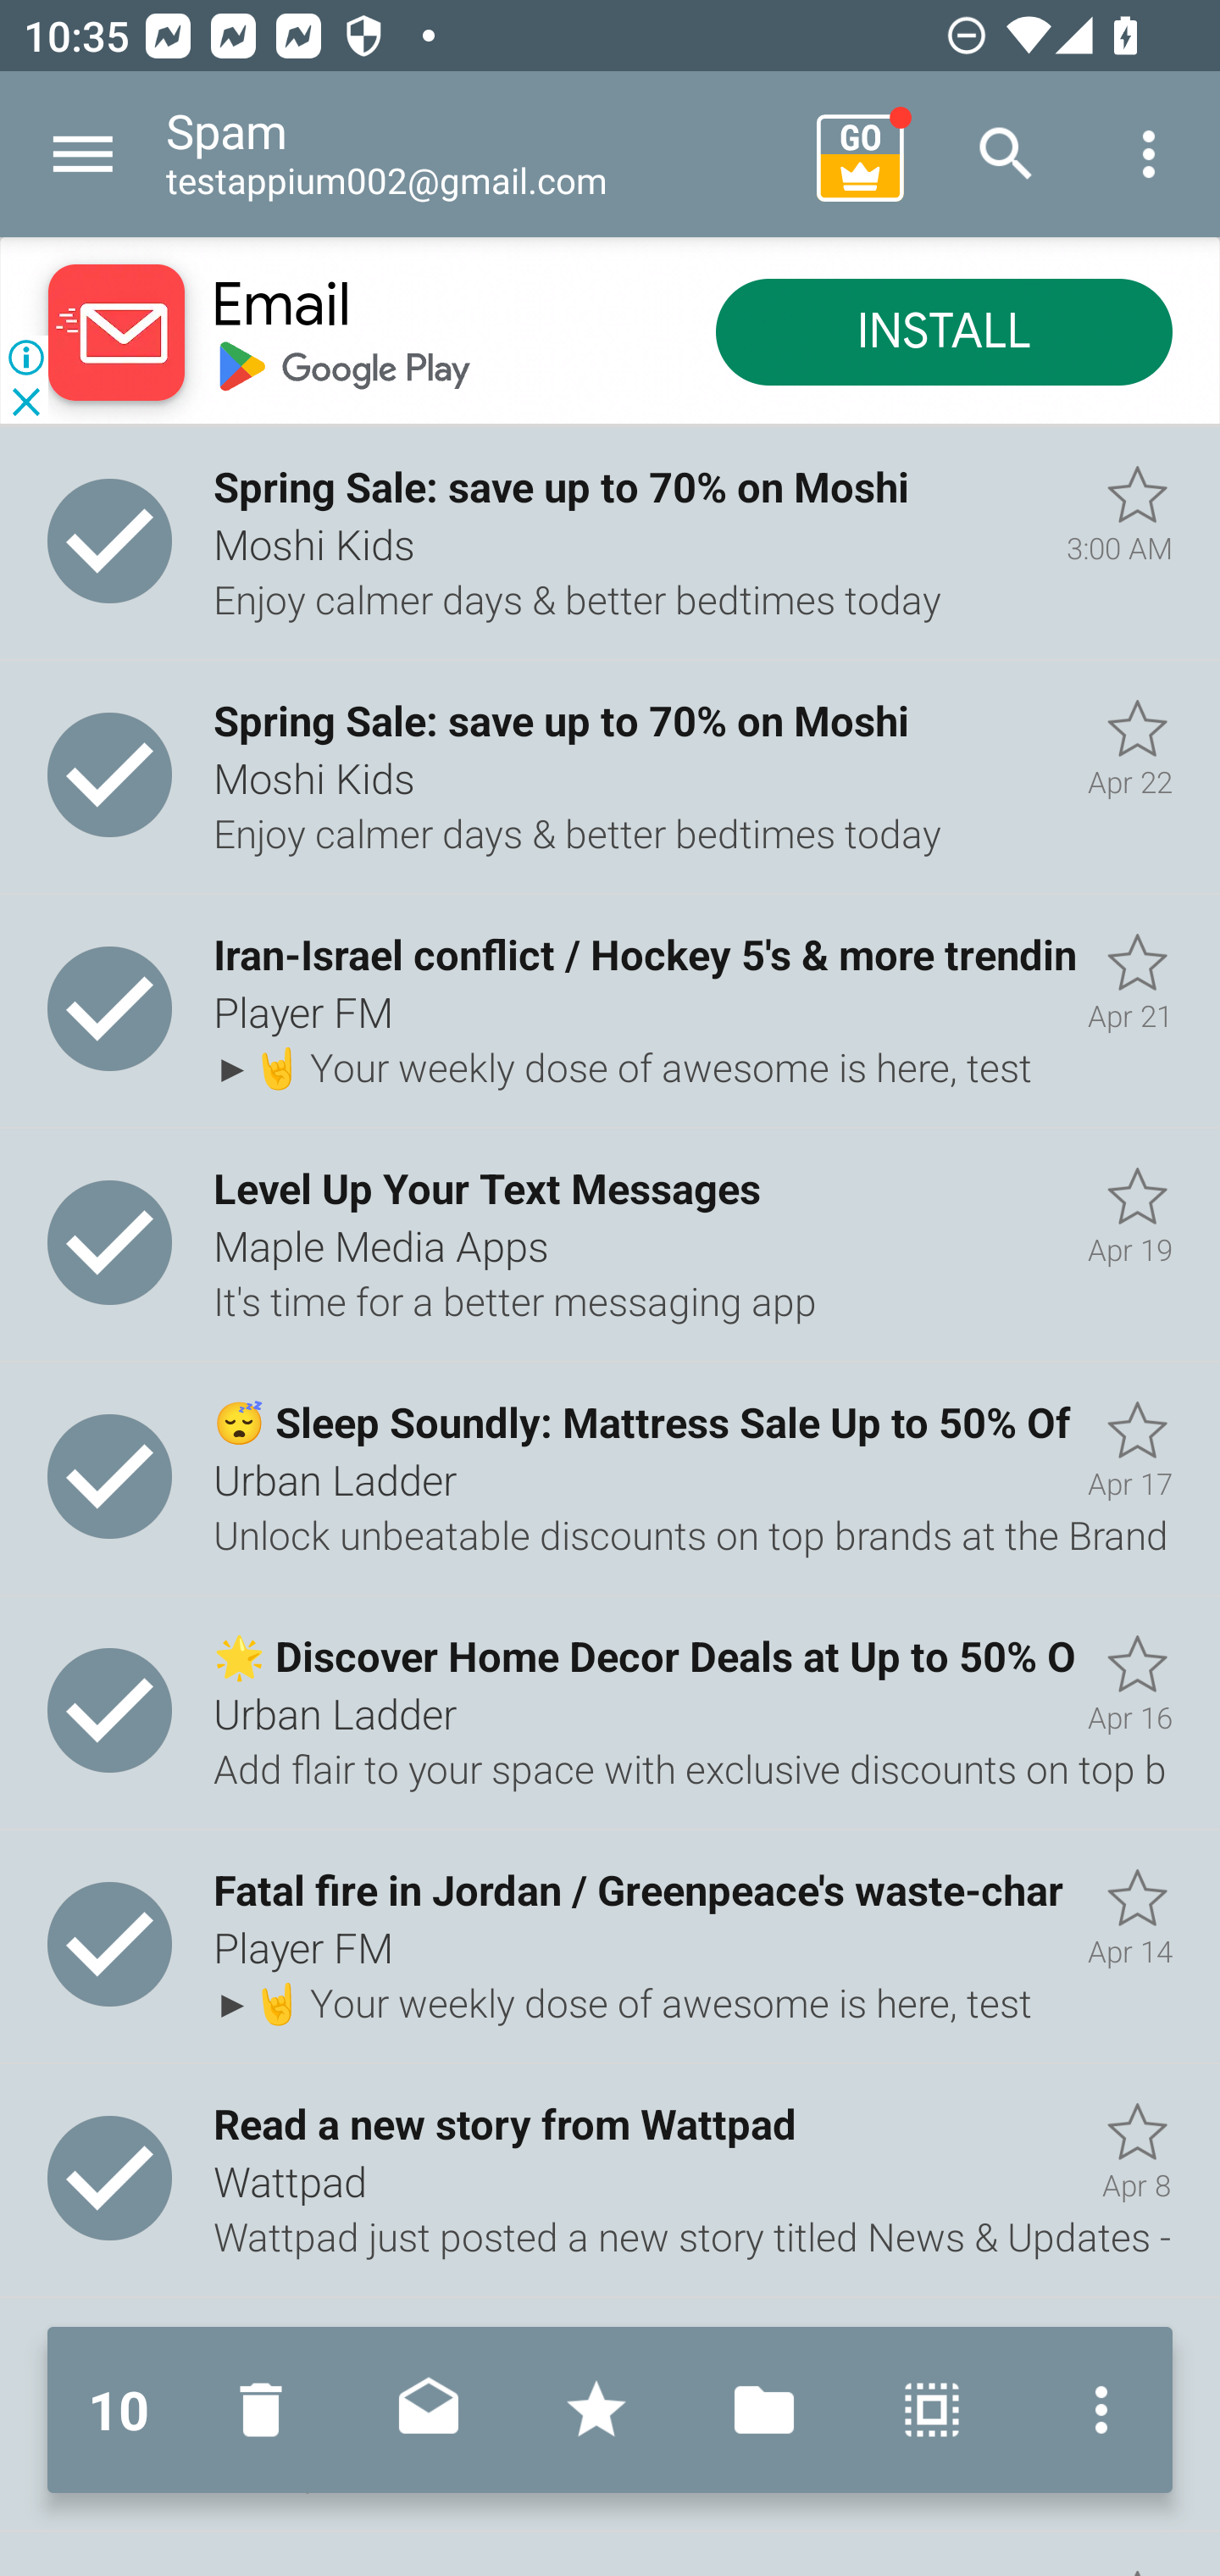 The height and width of the screenshot is (2576, 1220). Describe the element at coordinates (119, 2410) in the screenshot. I see `10 10 messages` at that location.